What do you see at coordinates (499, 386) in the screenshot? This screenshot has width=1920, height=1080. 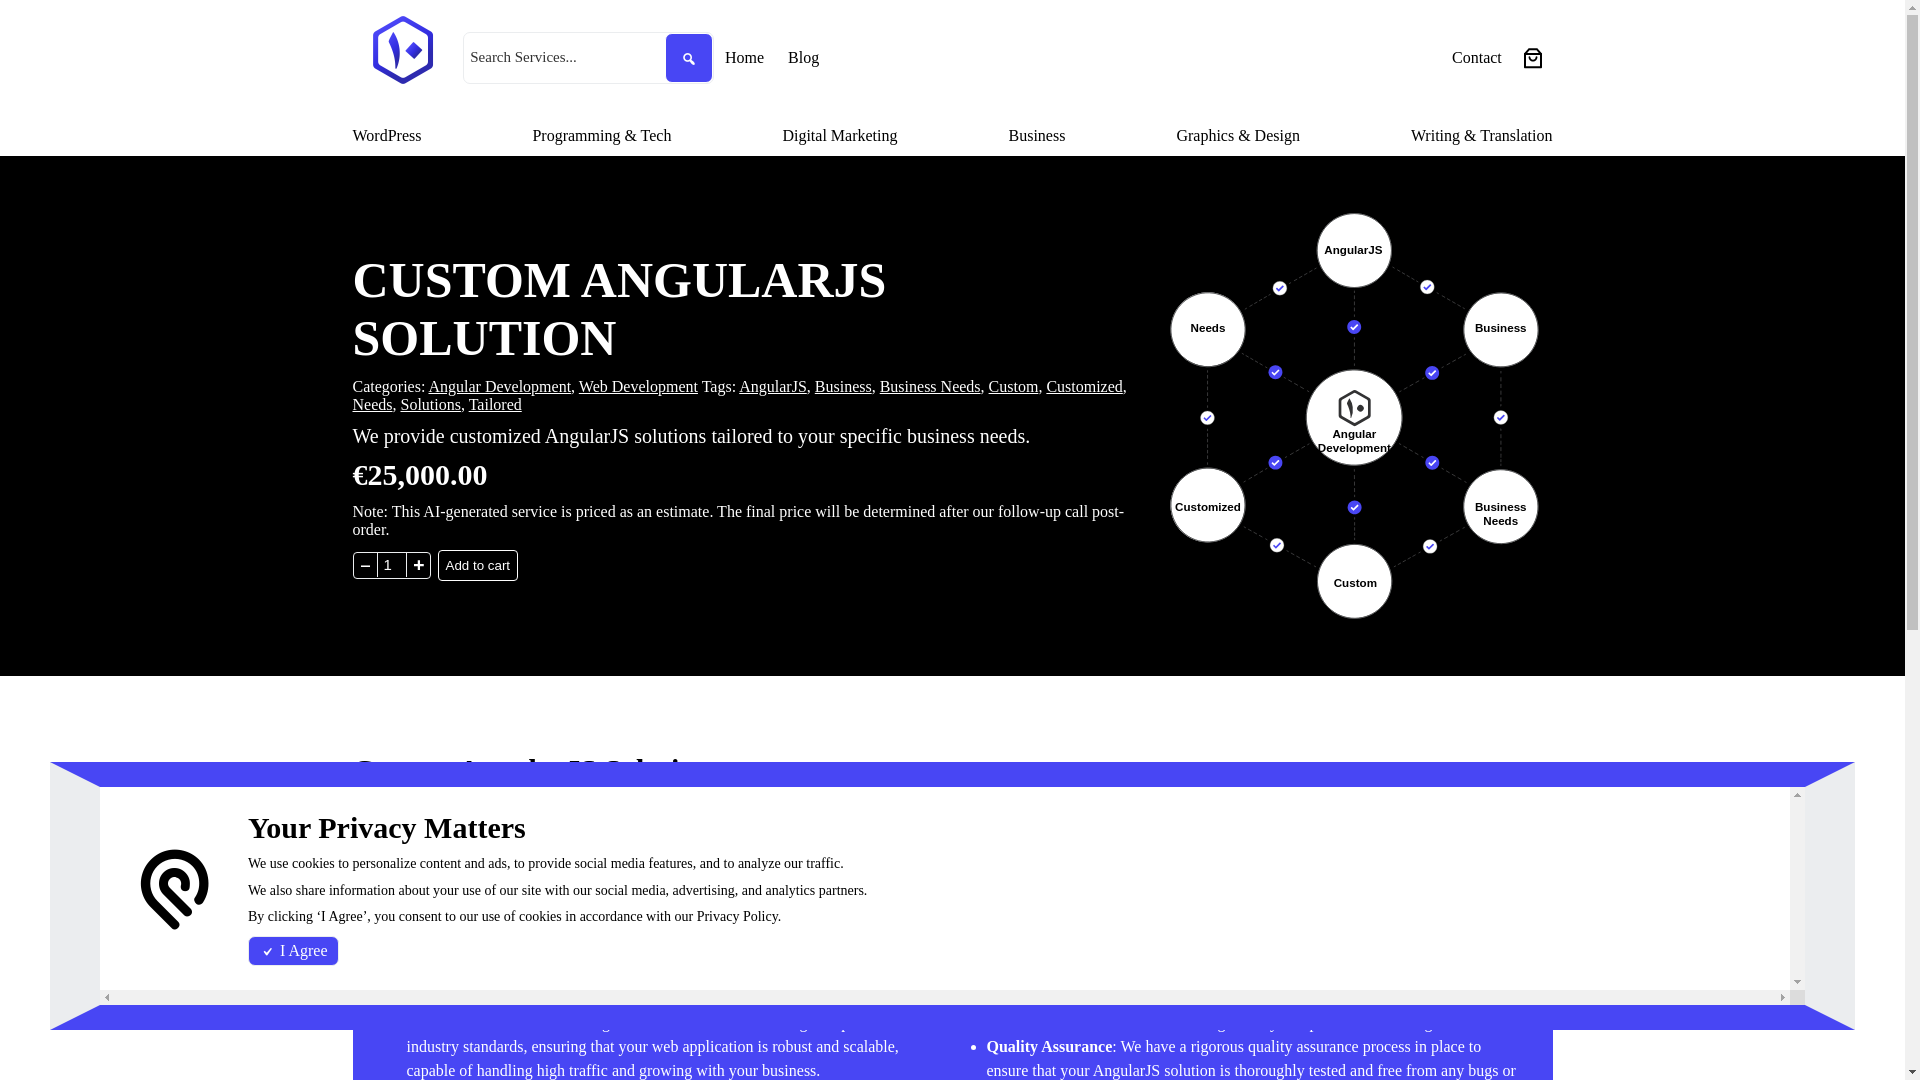 I see `Angular Development` at bounding box center [499, 386].